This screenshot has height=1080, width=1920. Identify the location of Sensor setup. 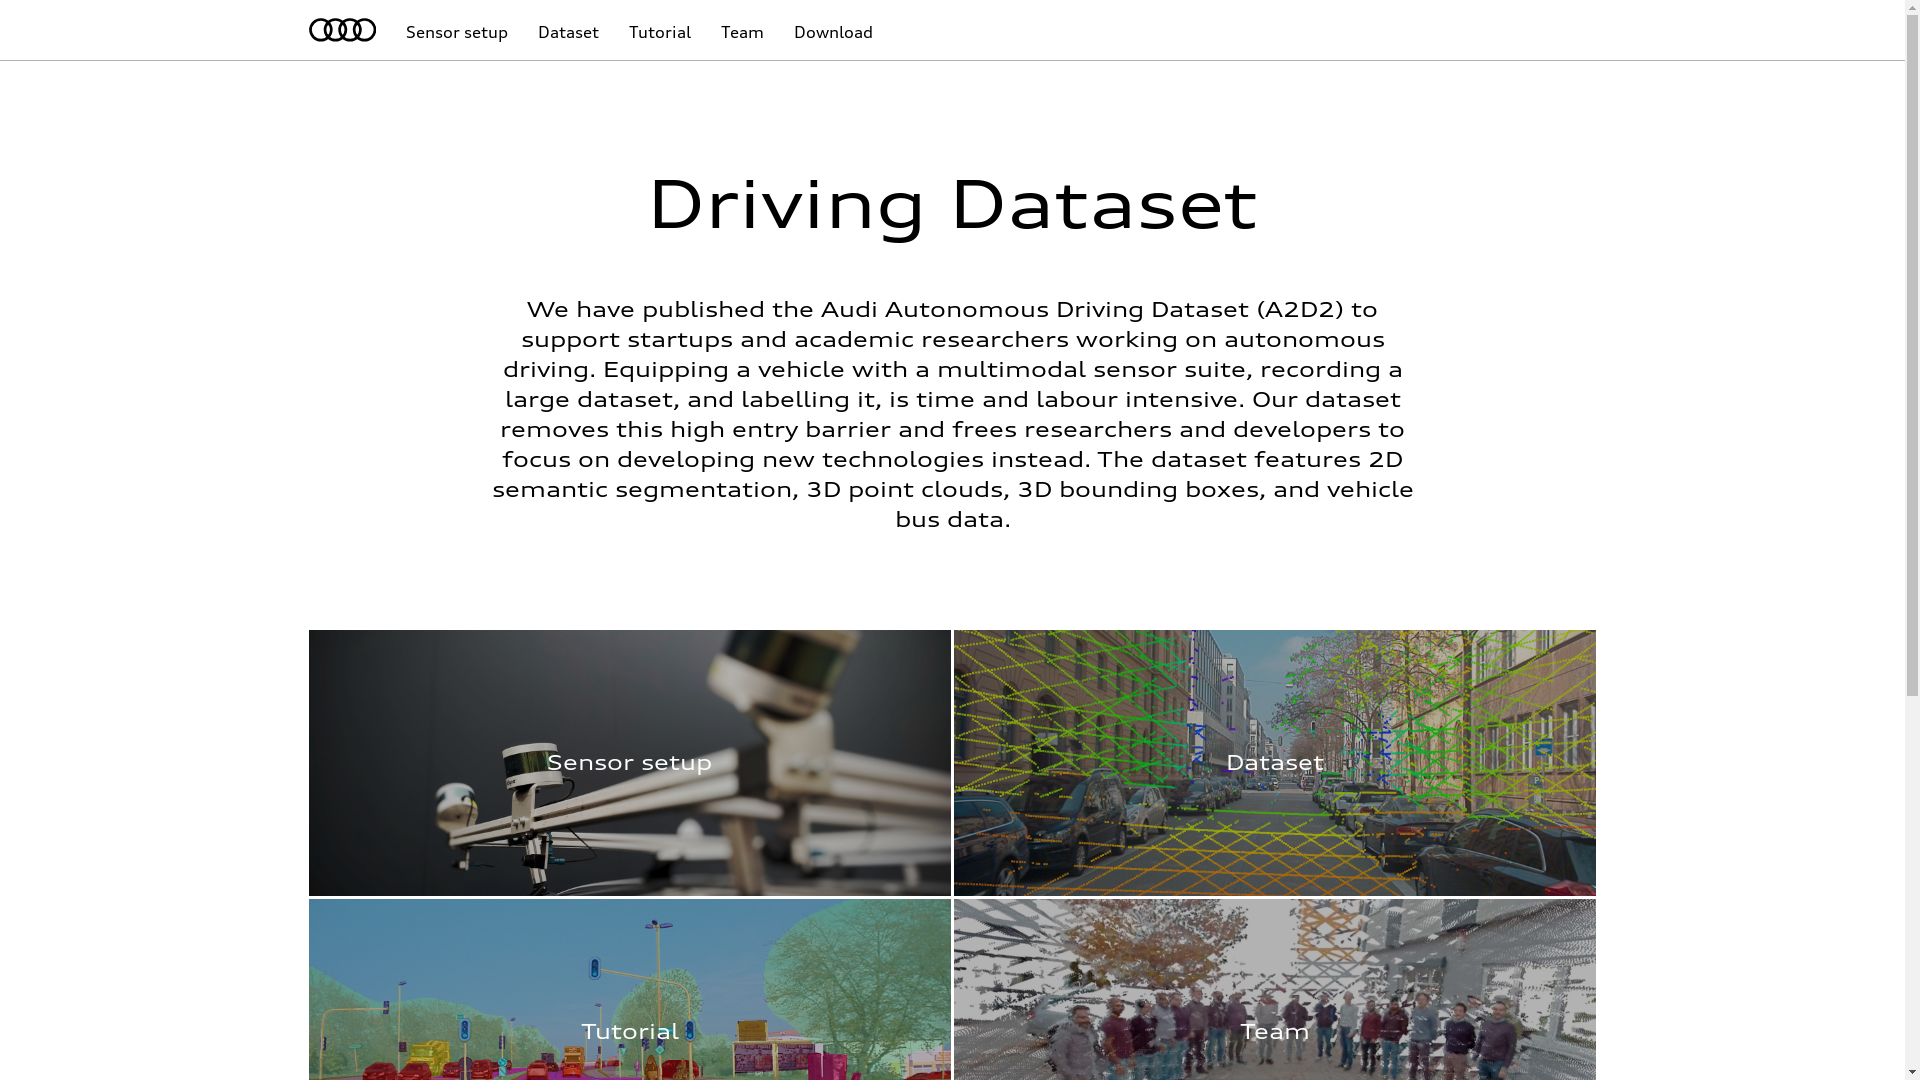
(630, 763).